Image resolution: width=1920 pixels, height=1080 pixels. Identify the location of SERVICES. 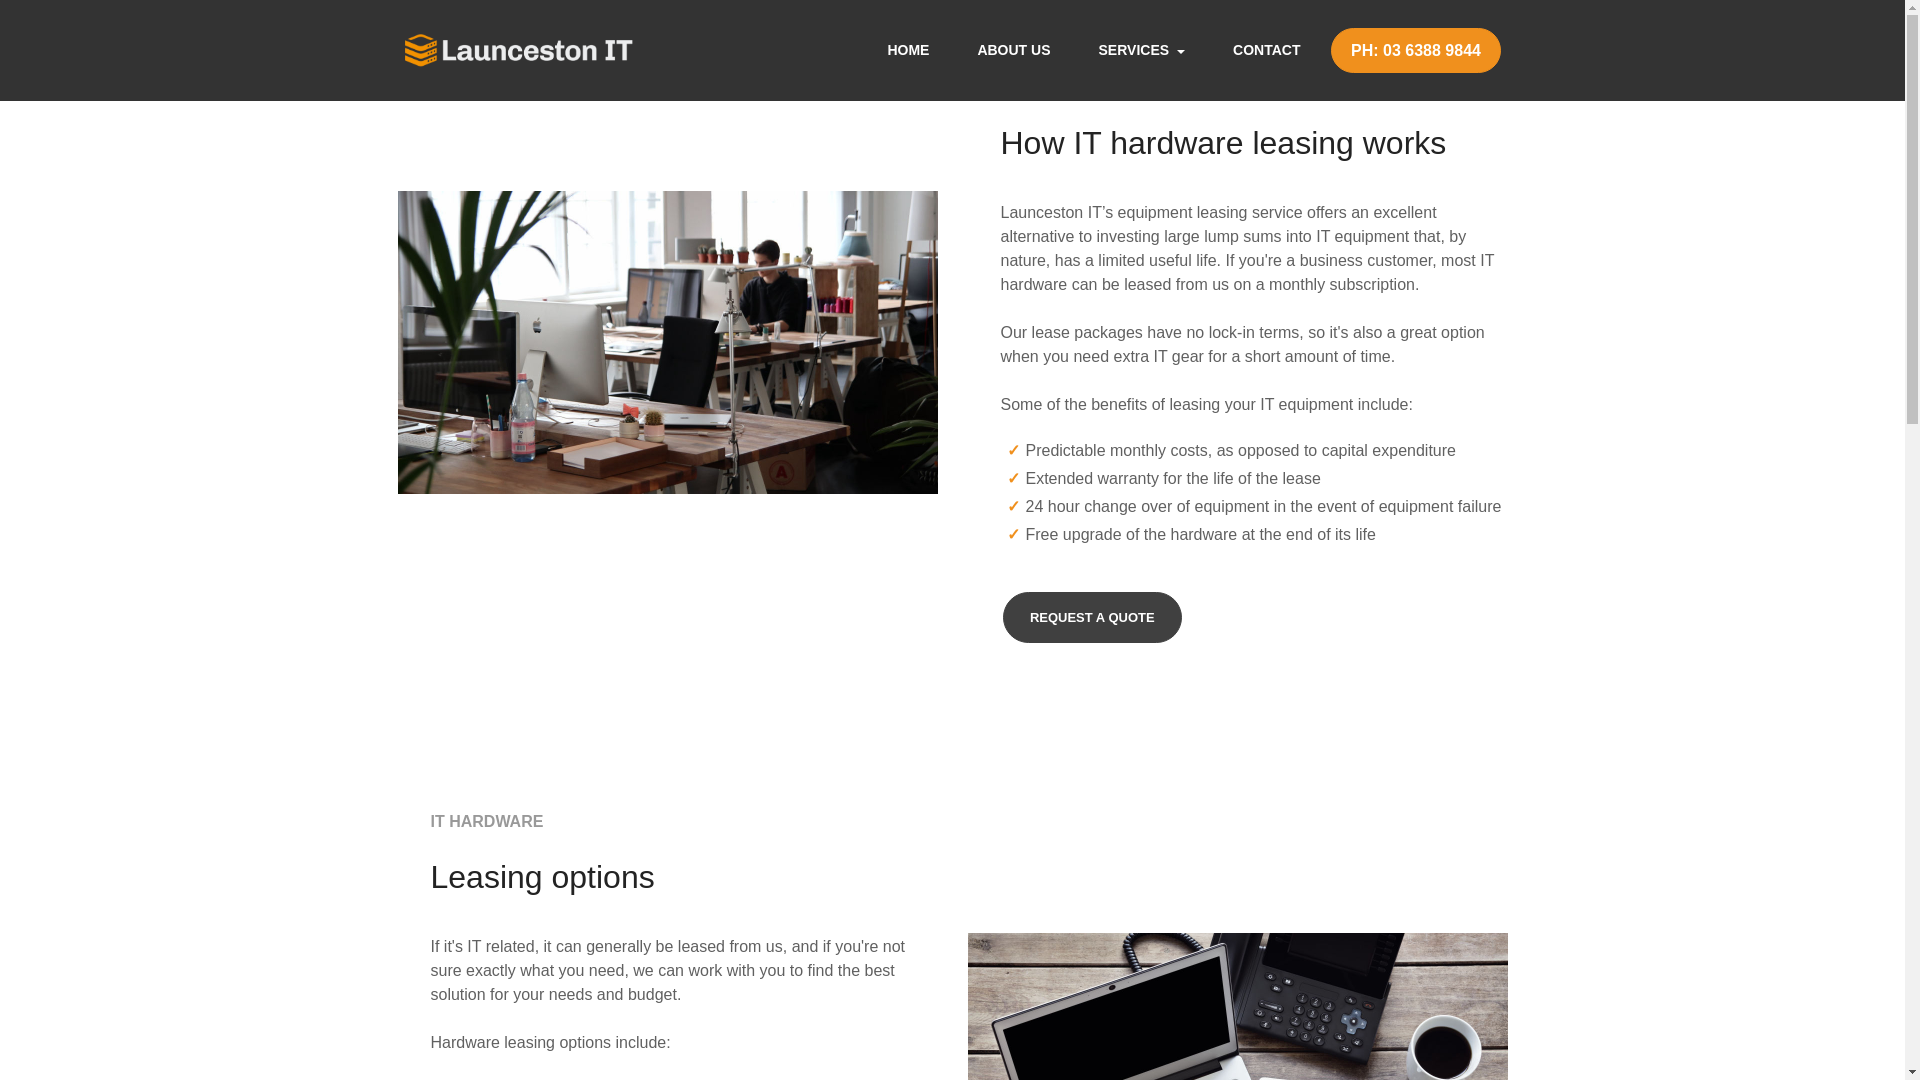
(1142, 50).